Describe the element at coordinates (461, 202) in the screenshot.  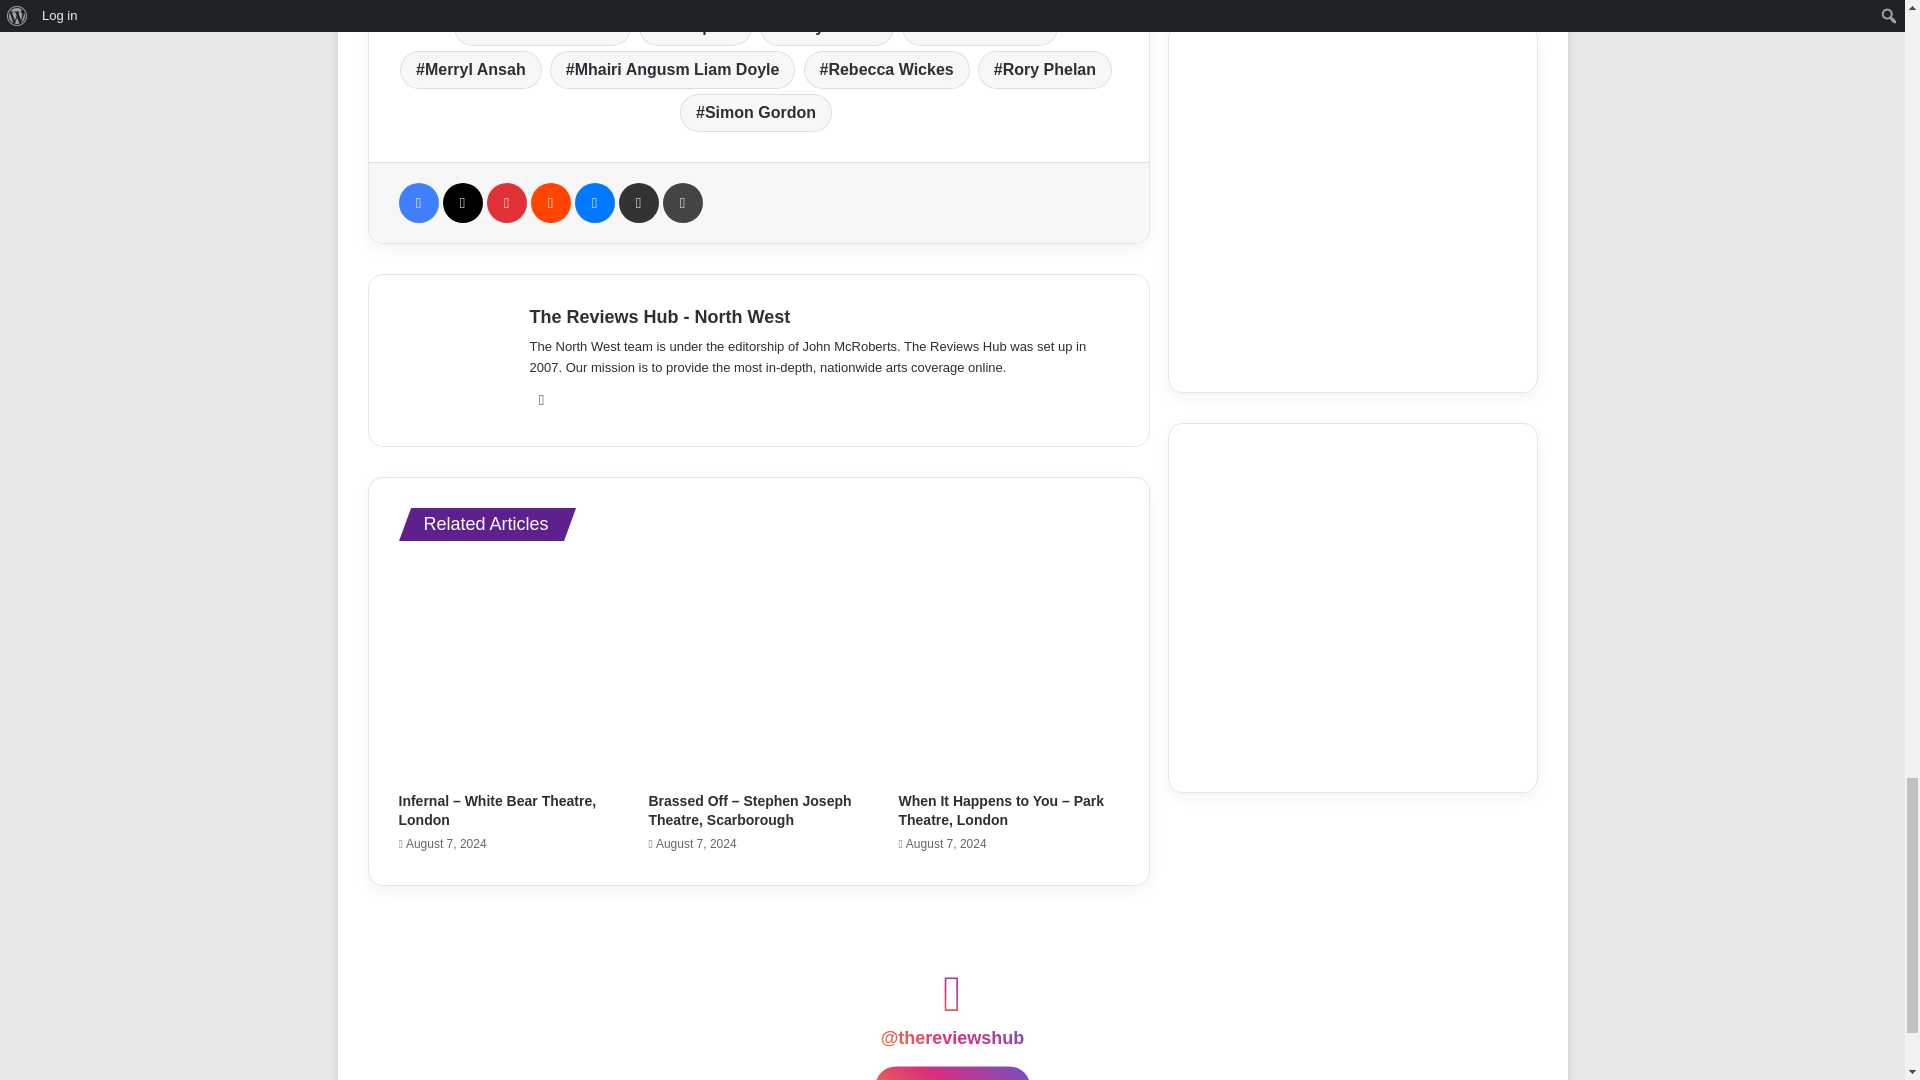
I see `X` at that location.